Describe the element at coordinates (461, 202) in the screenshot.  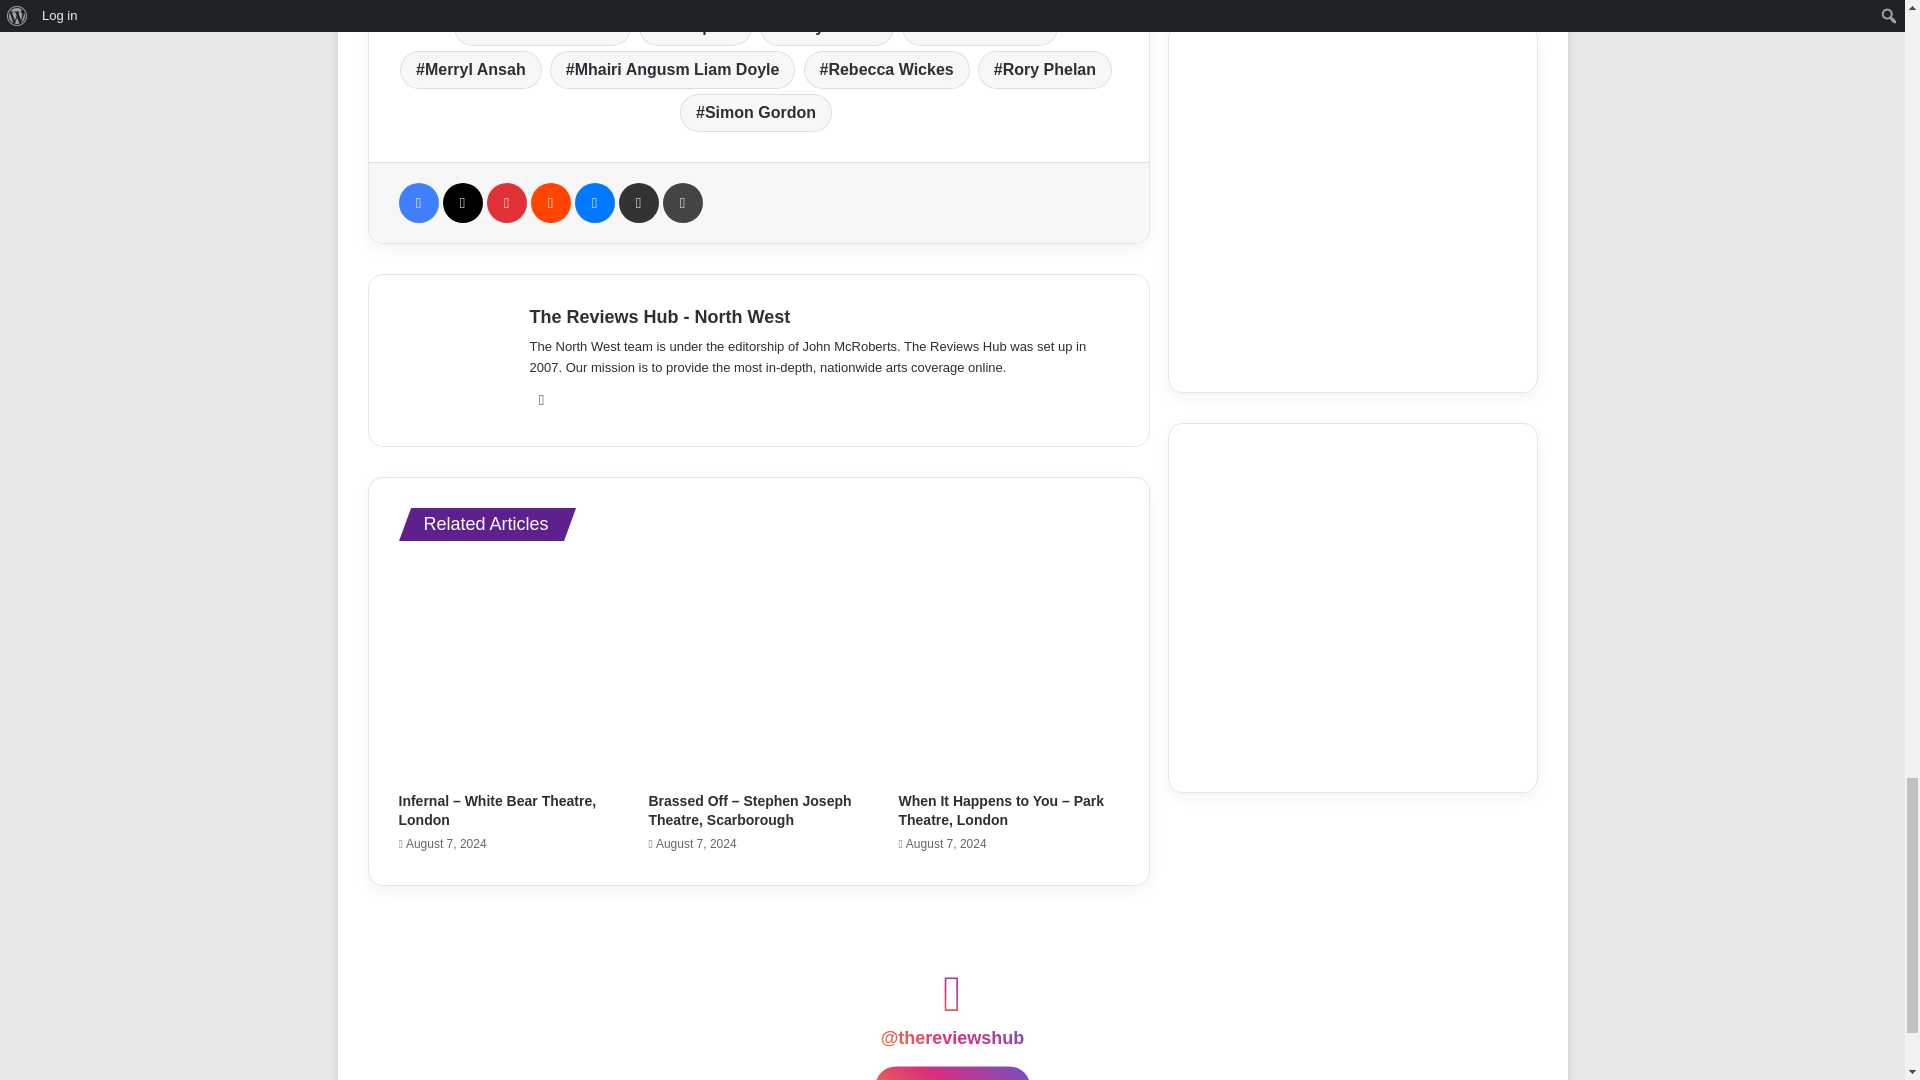
I see `X` at that location.